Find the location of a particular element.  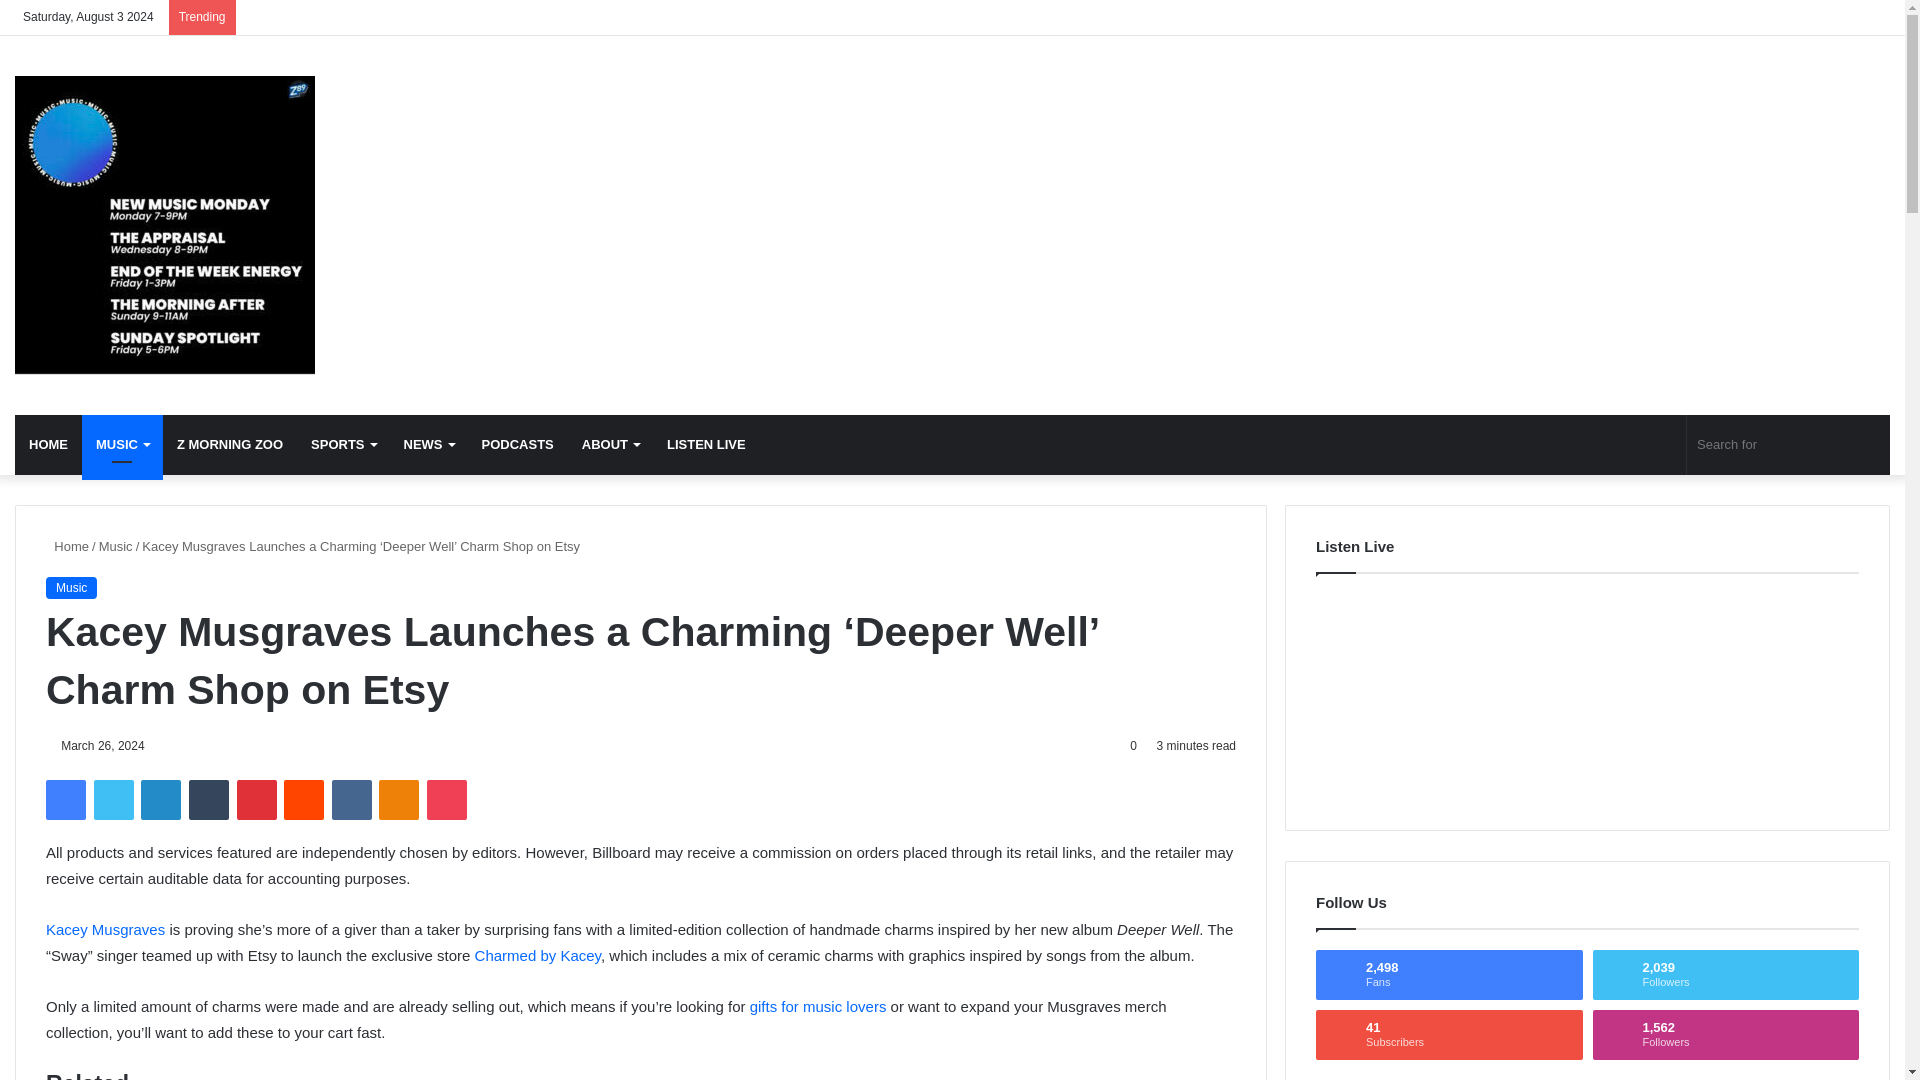

MUSIC is located at coordinates (122, 444).